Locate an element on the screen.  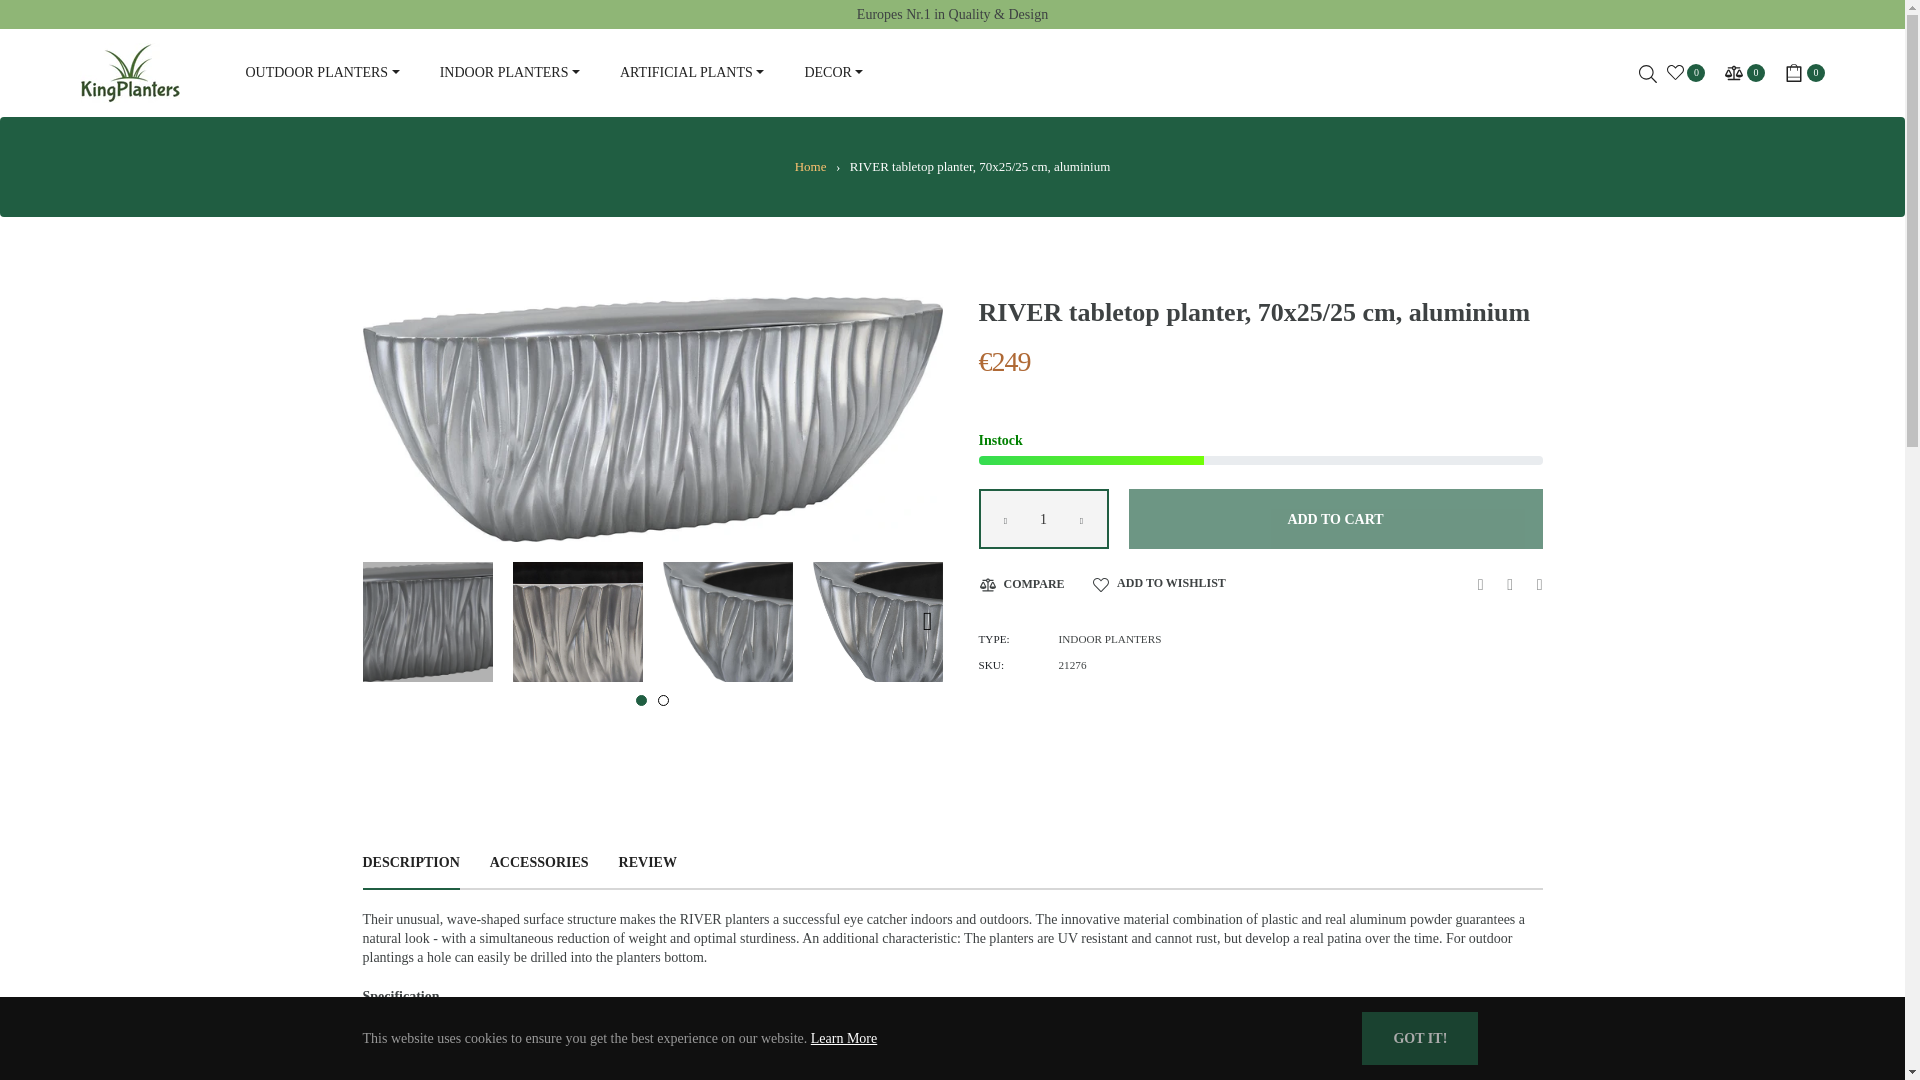
DECOR is located at coordinates (833, 72).